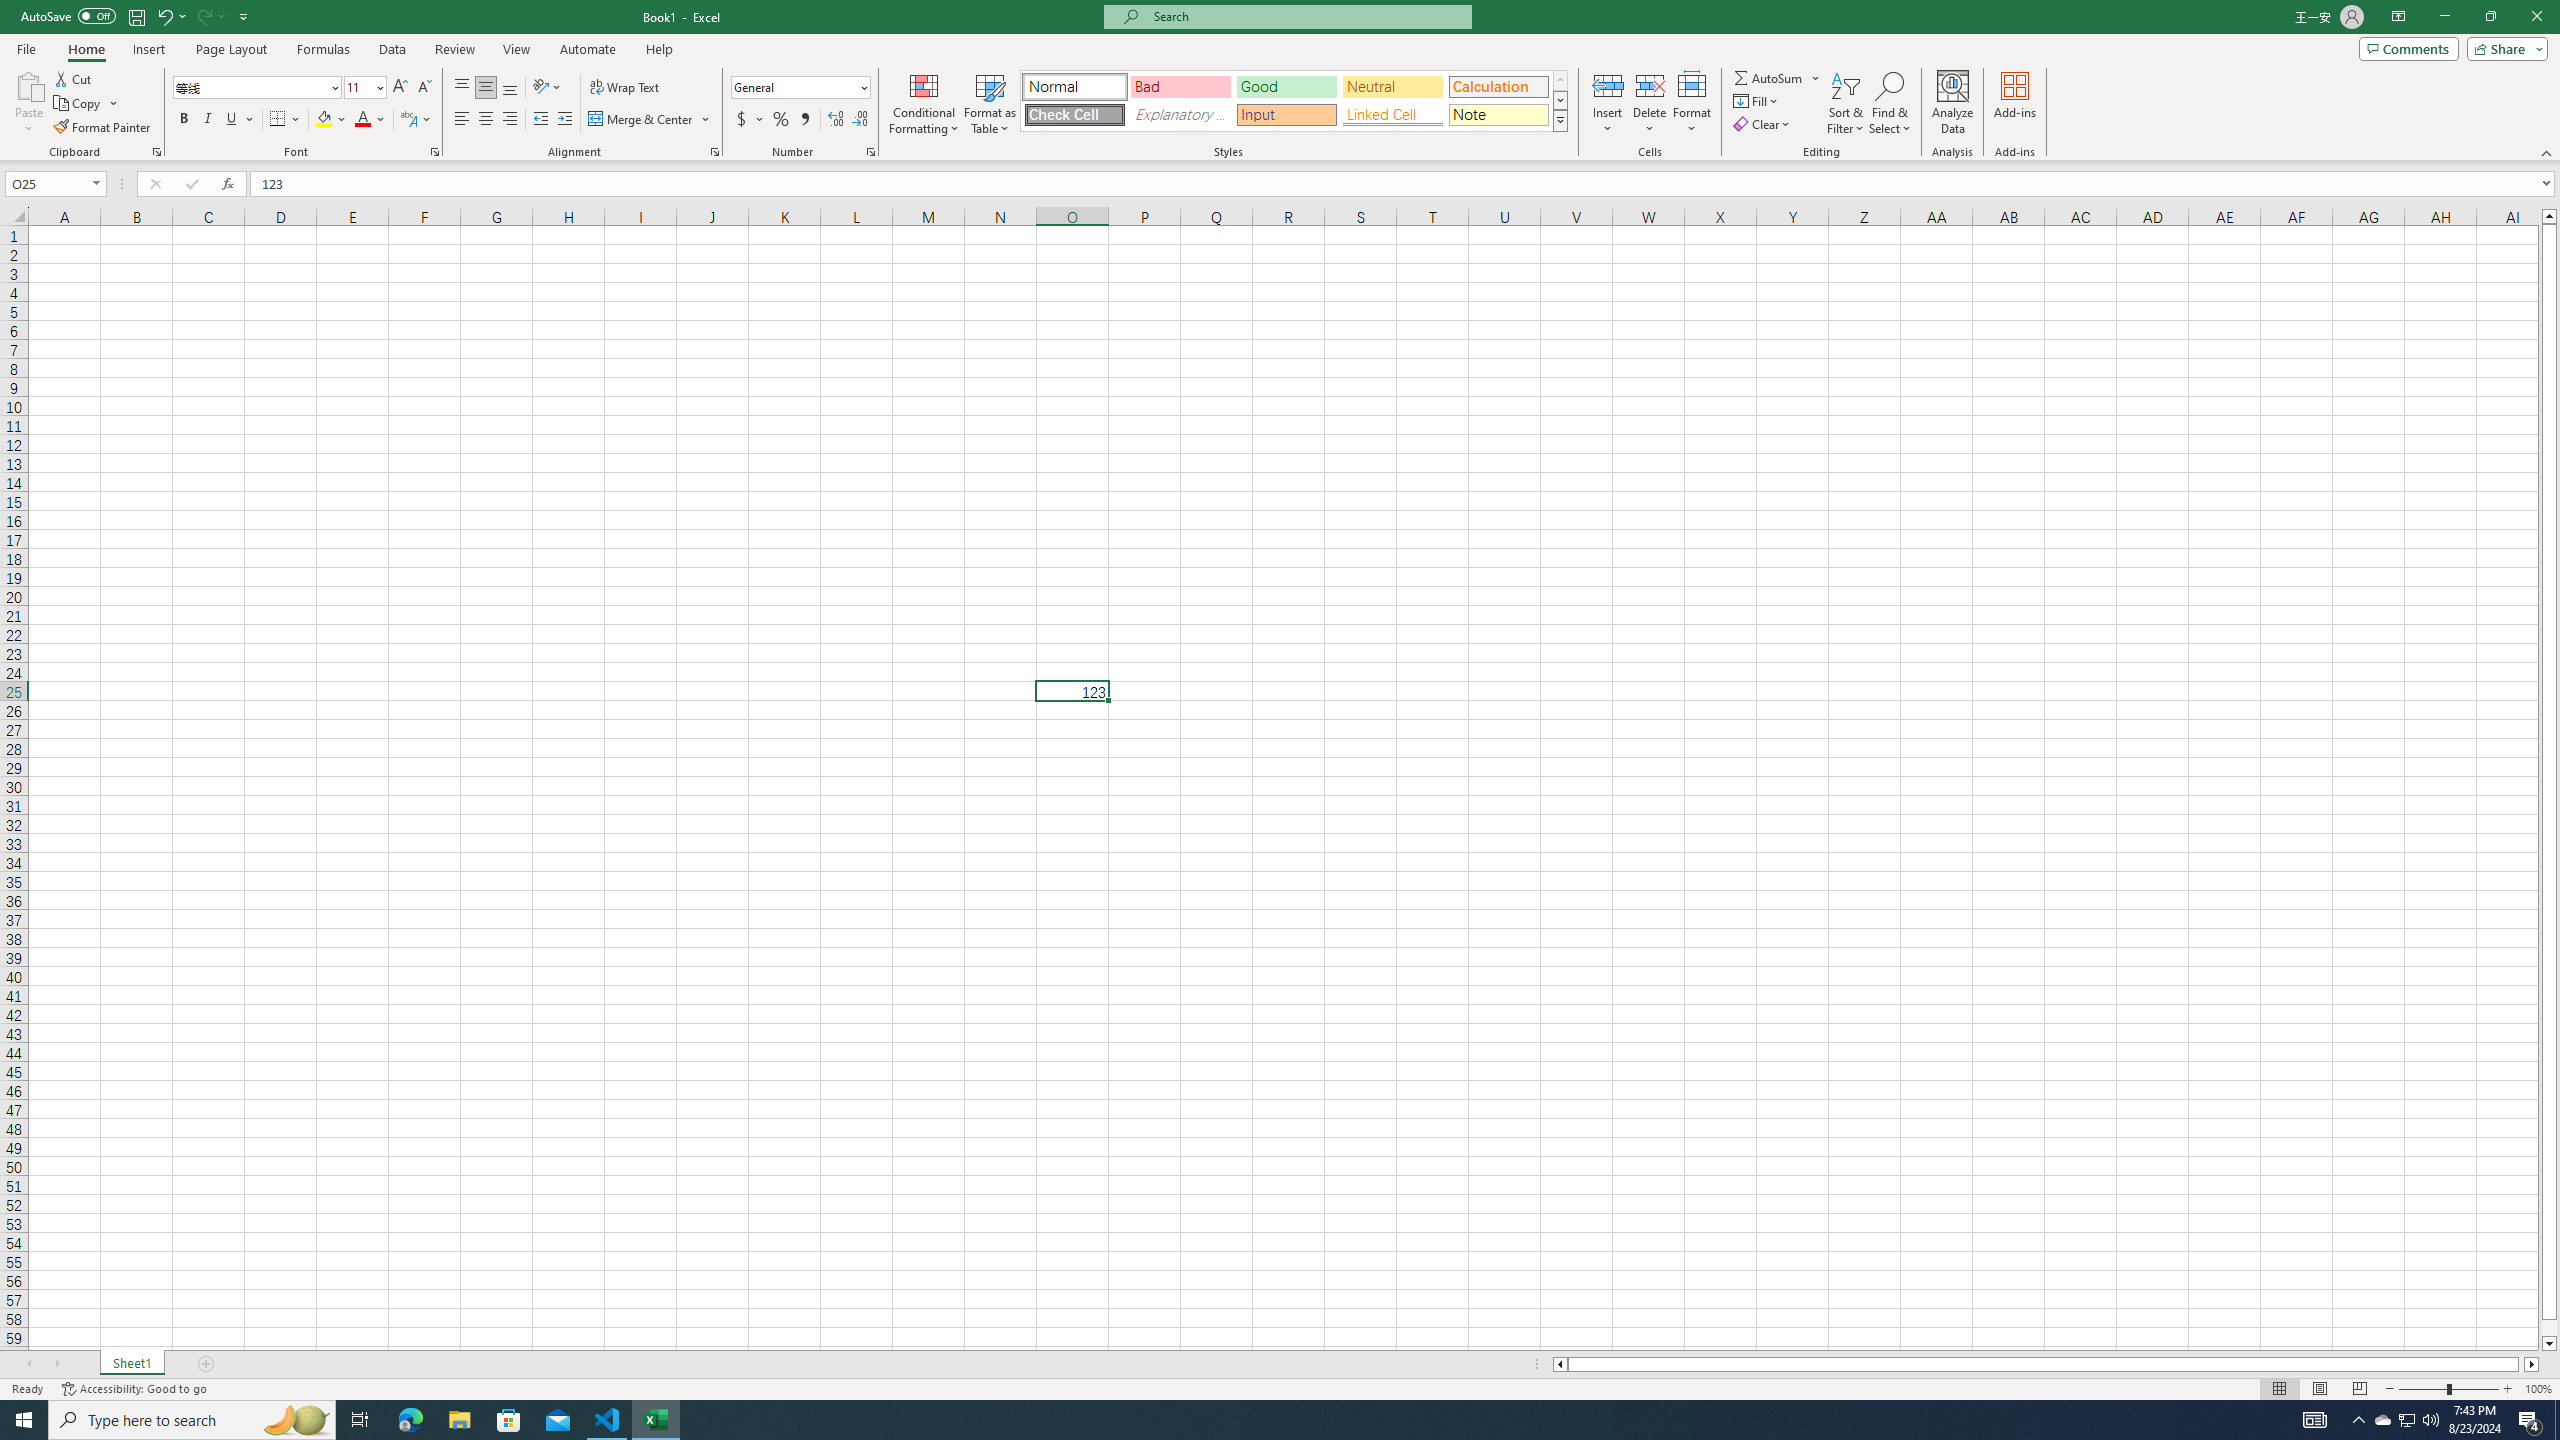  I want to click on Line down, so click(2550, 1344).